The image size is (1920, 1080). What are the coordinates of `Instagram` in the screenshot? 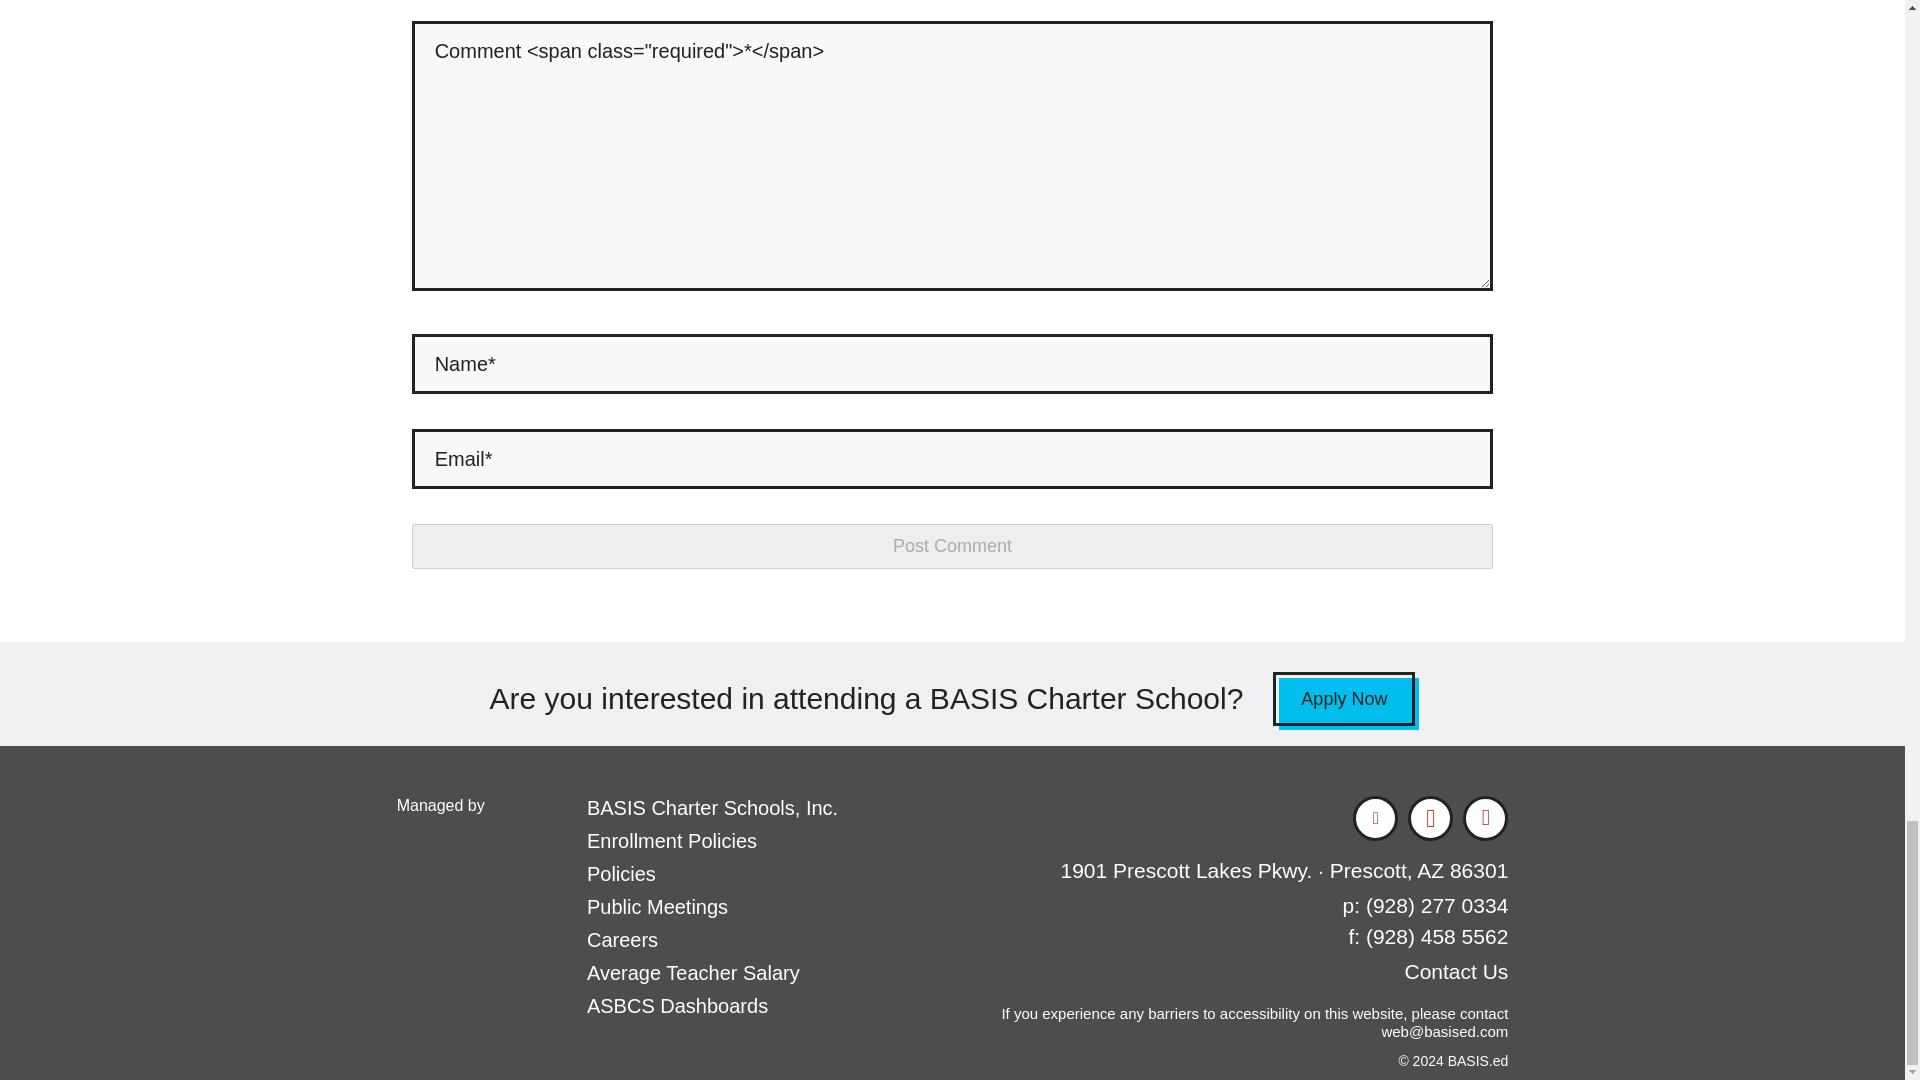 It's located at (1486, 818).